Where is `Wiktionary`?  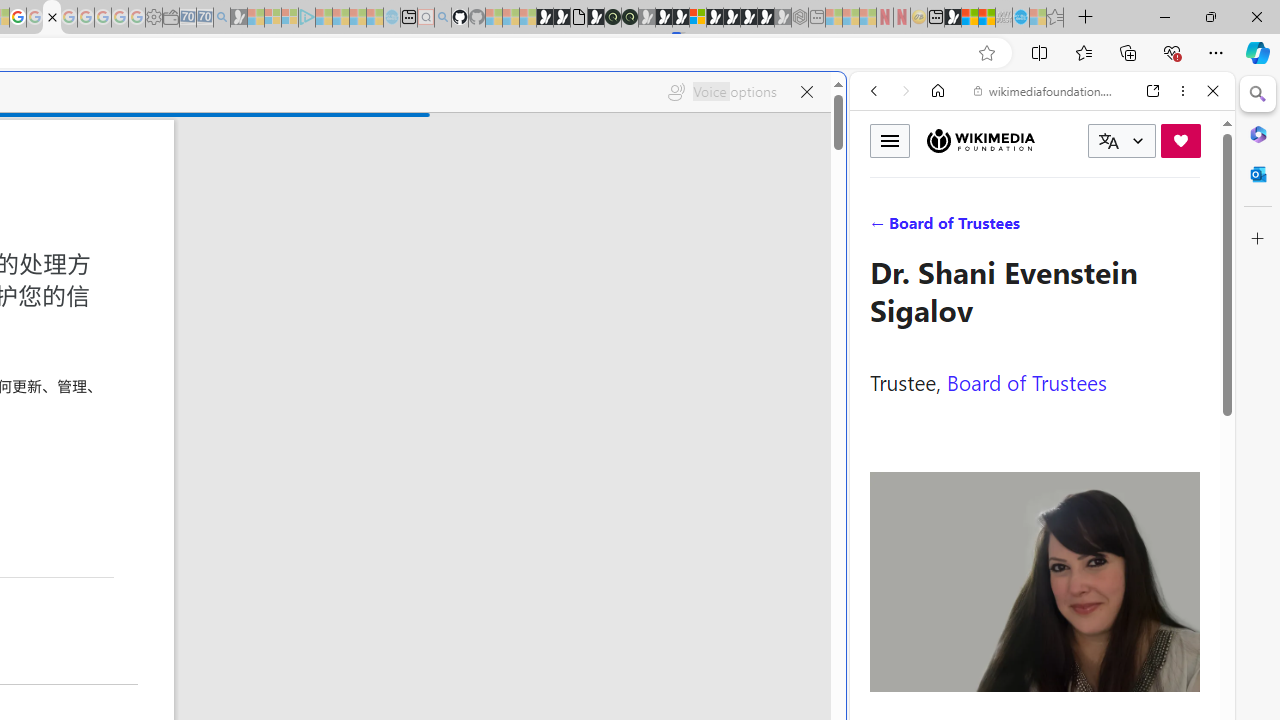 Wiktionary is located at coordinates (1034, 669).